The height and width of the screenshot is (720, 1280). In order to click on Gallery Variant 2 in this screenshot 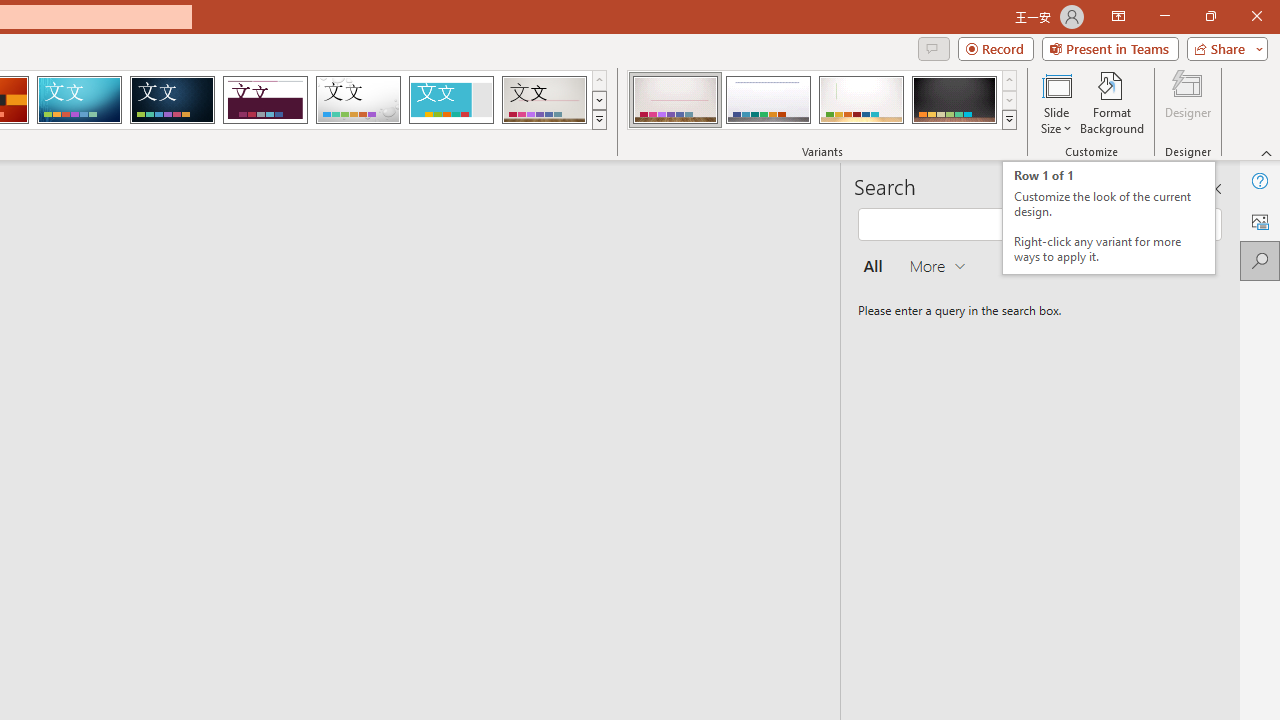, I will do `click(768, 100)`.